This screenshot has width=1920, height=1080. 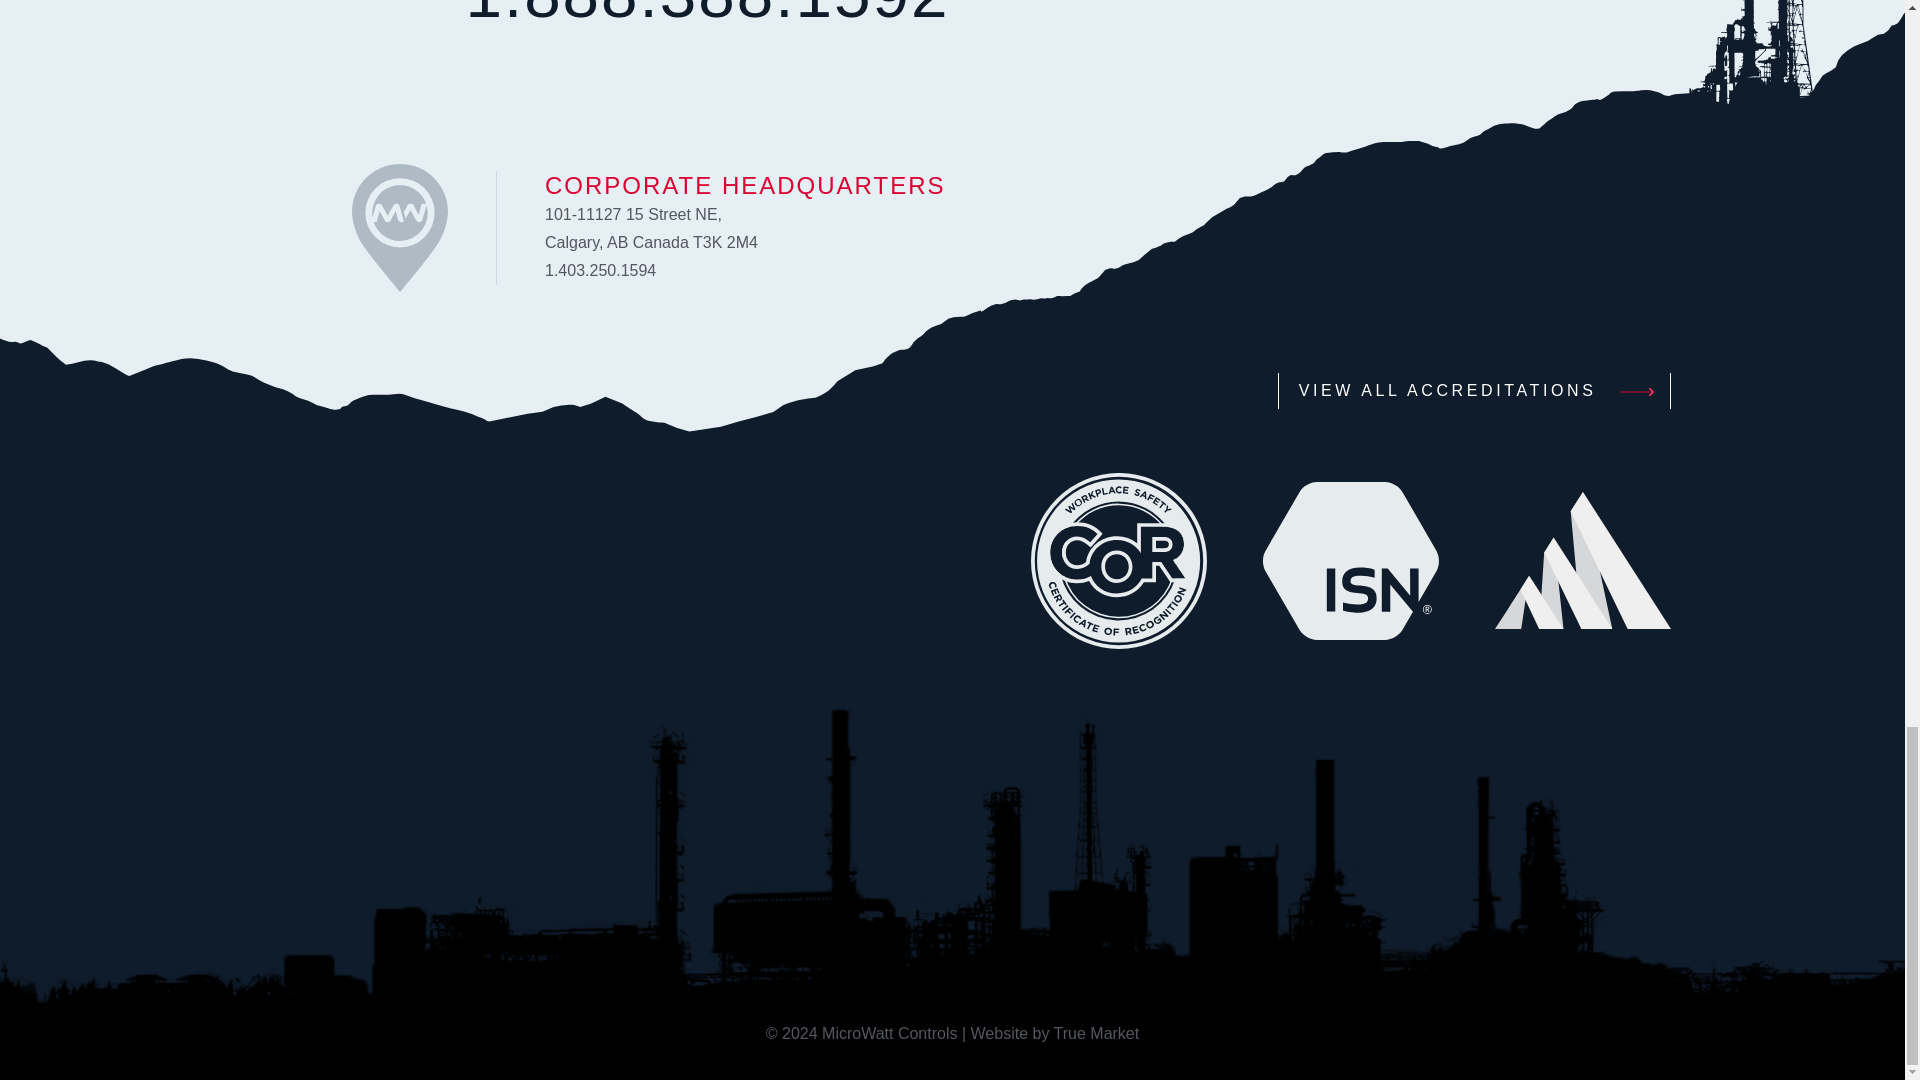 I want to click on 1.888.388.1592, so click(x=706, y=16).